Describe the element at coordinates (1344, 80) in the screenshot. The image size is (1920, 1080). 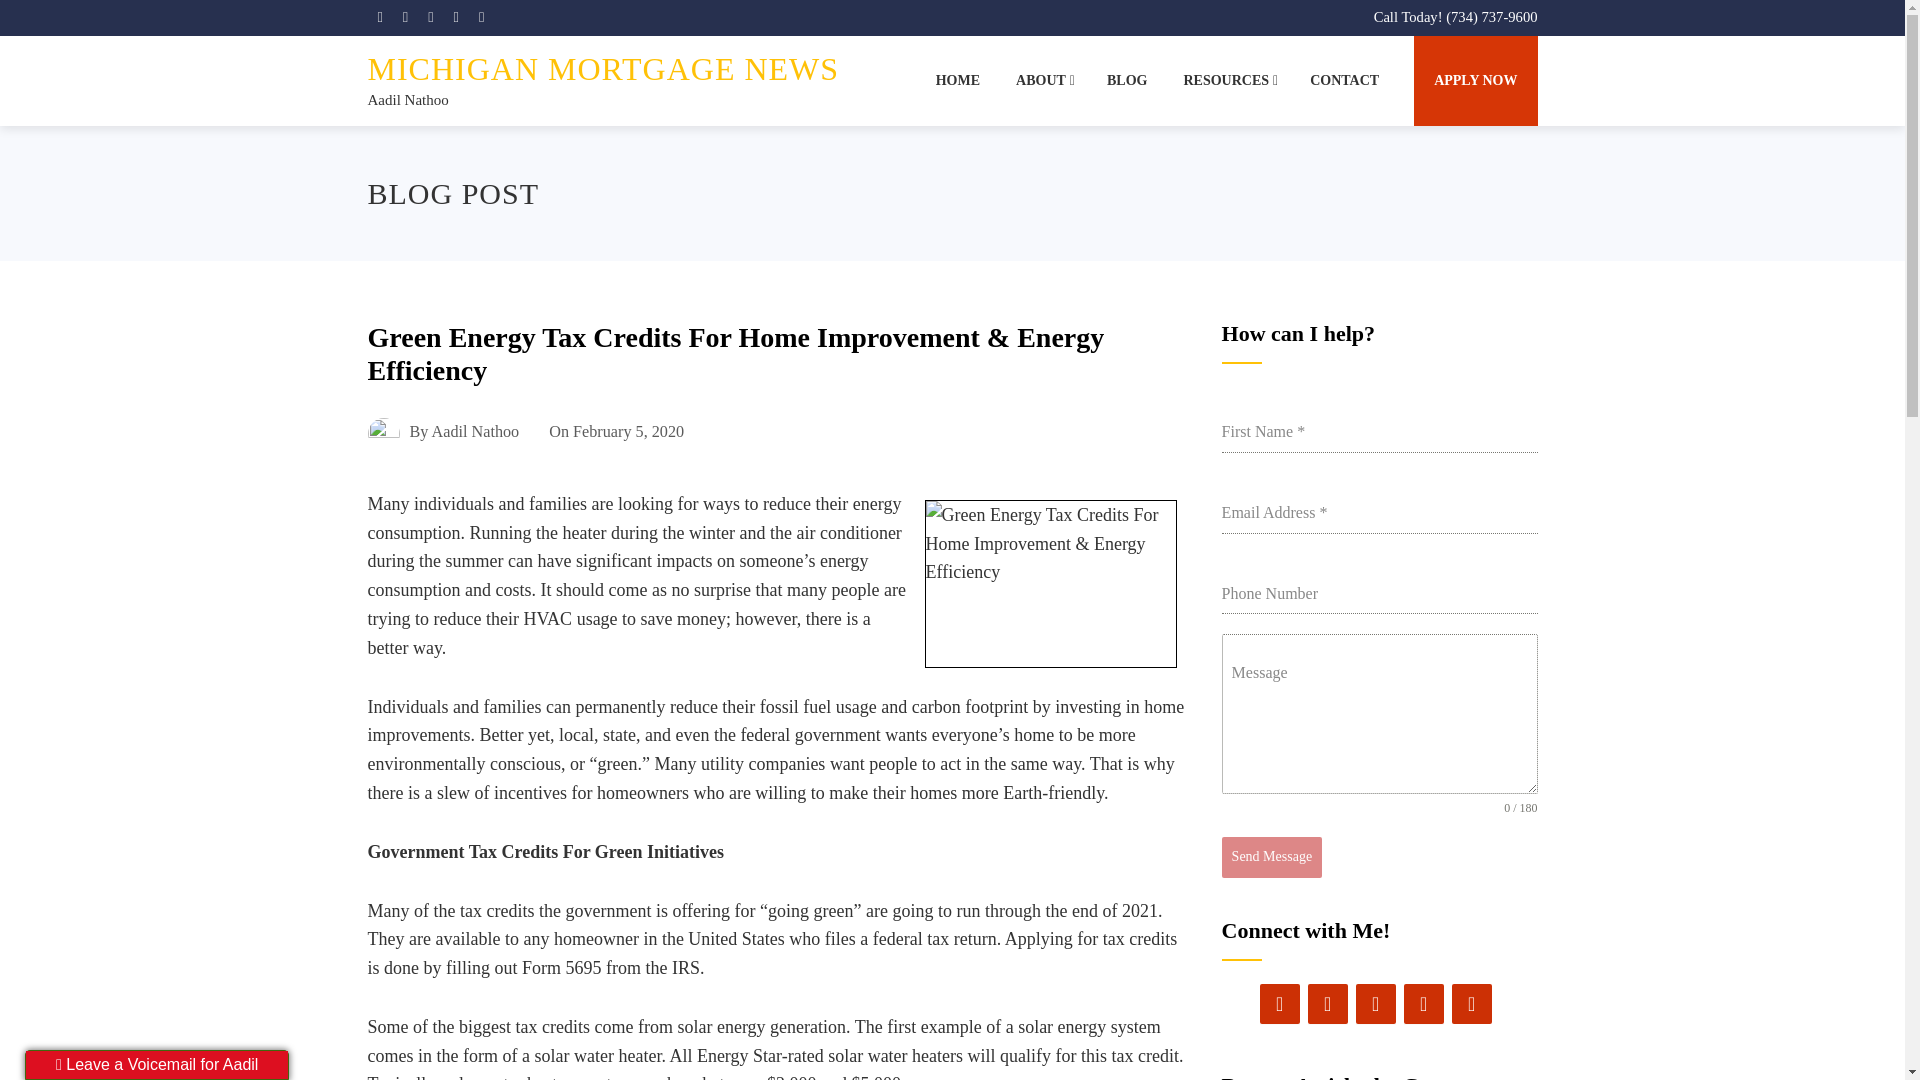
I see `CONTACT` at that location.